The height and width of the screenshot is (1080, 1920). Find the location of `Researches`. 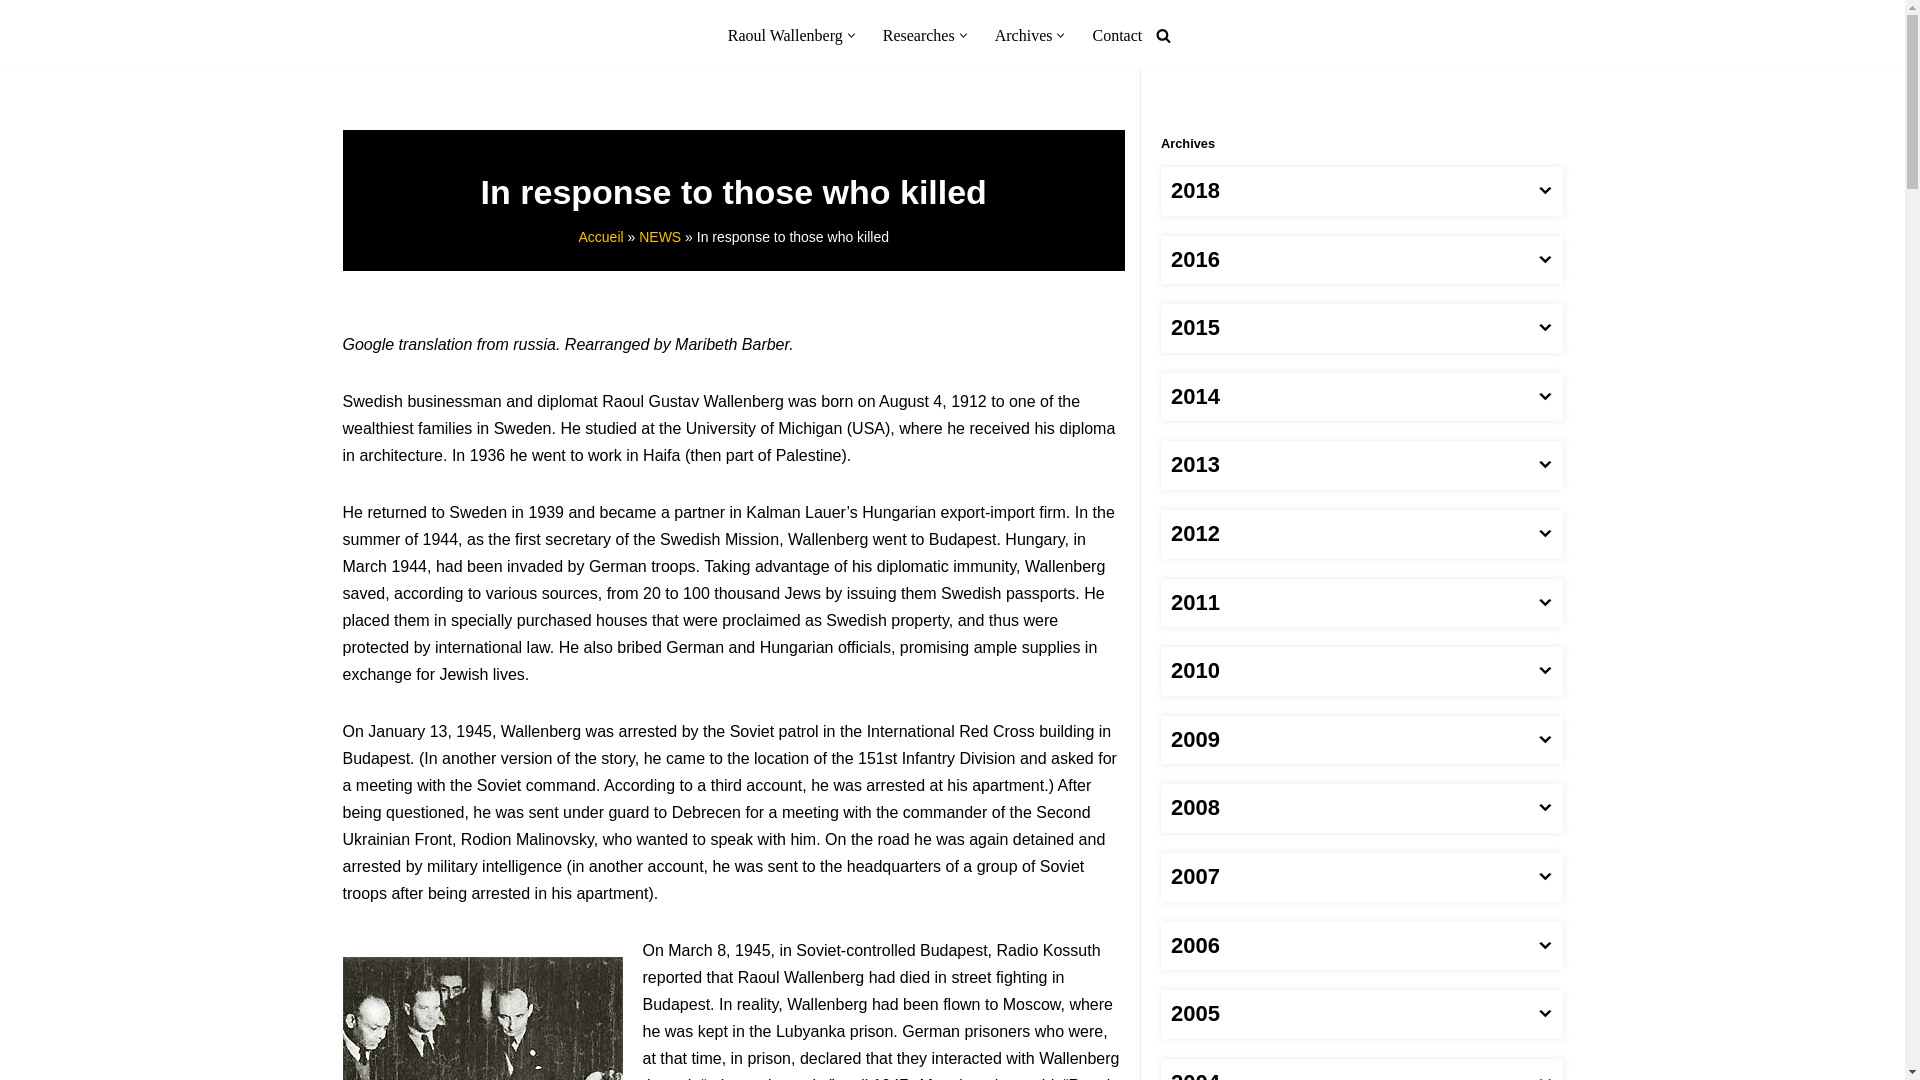

Researches is located at coordinates (918, 34).